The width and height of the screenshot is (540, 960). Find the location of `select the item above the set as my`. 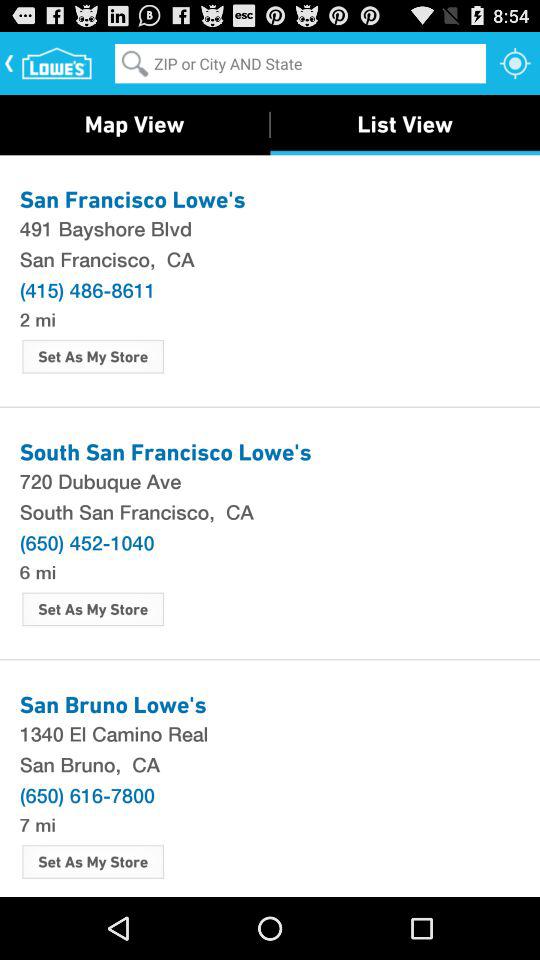

select the item above the set as my is located at coordinates (37, 318).